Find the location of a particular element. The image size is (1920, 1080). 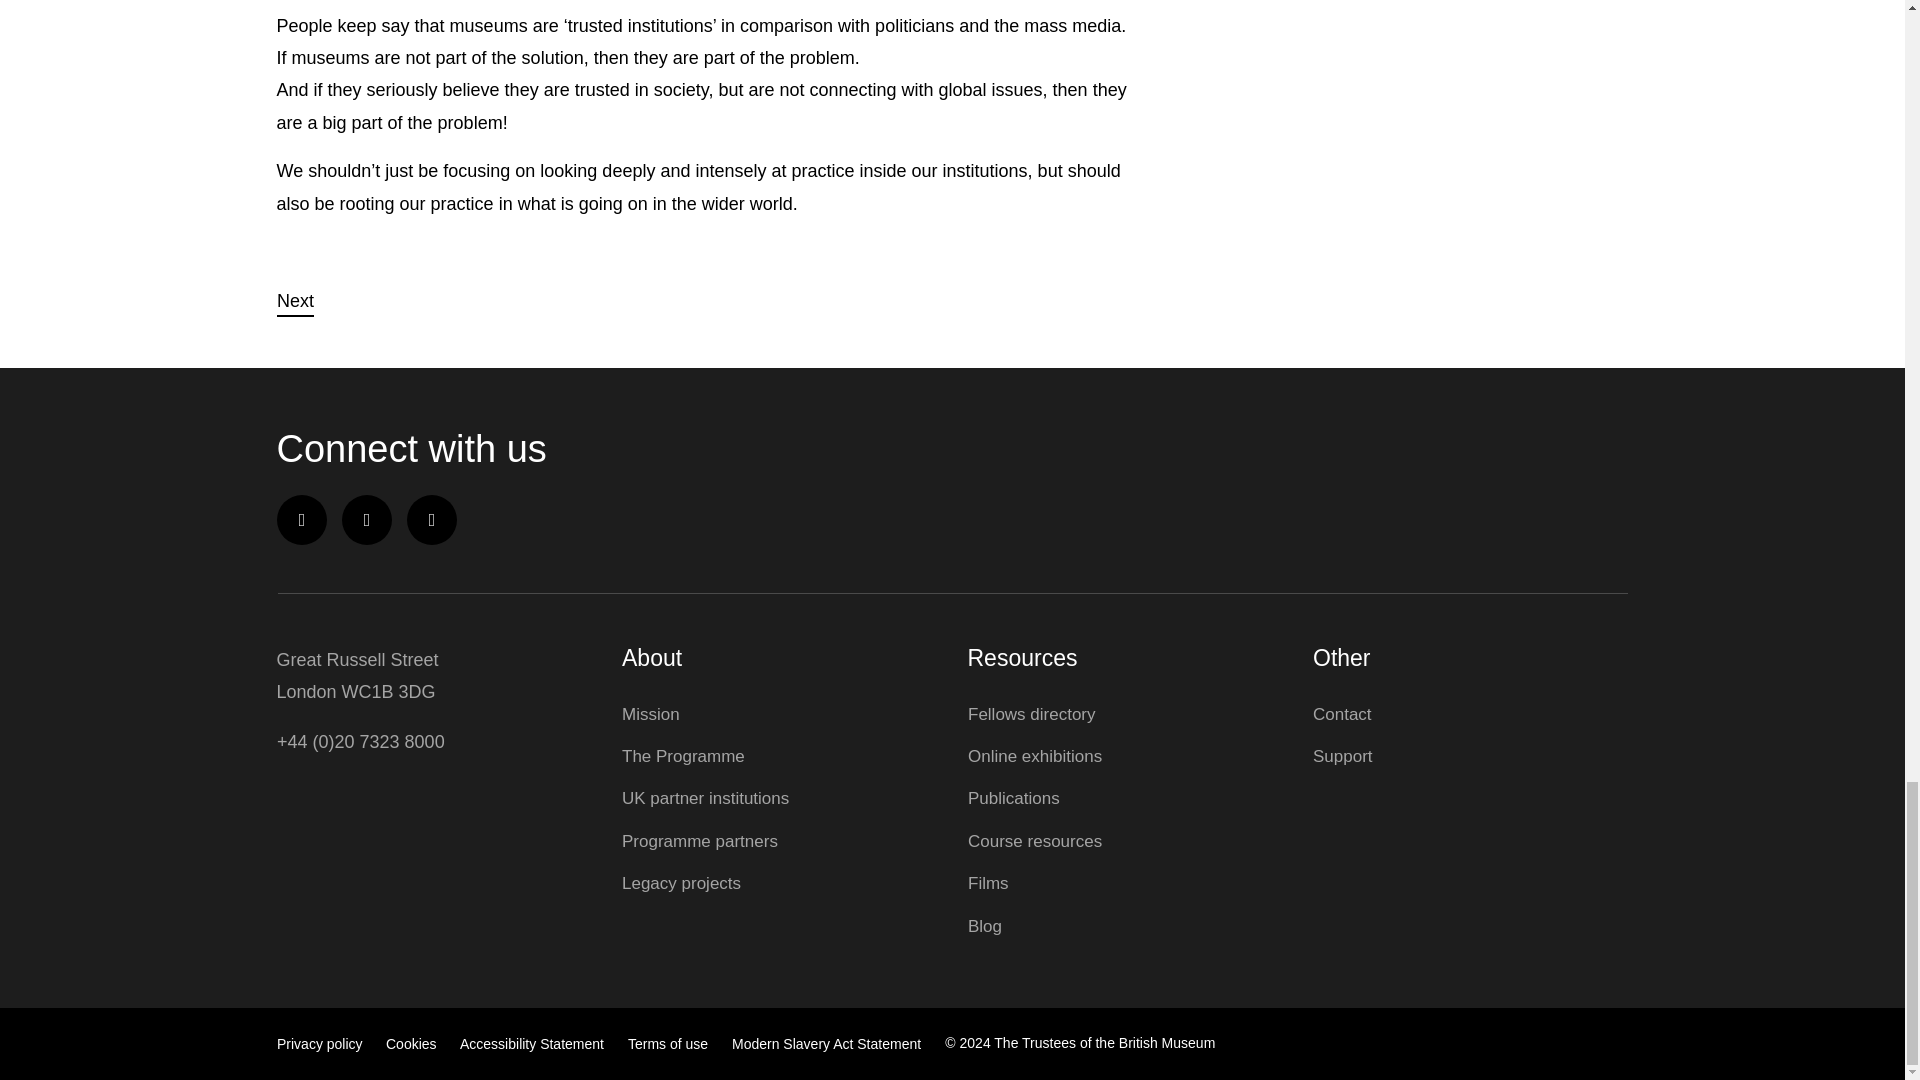

twitter is located at coordinates (366, 520).